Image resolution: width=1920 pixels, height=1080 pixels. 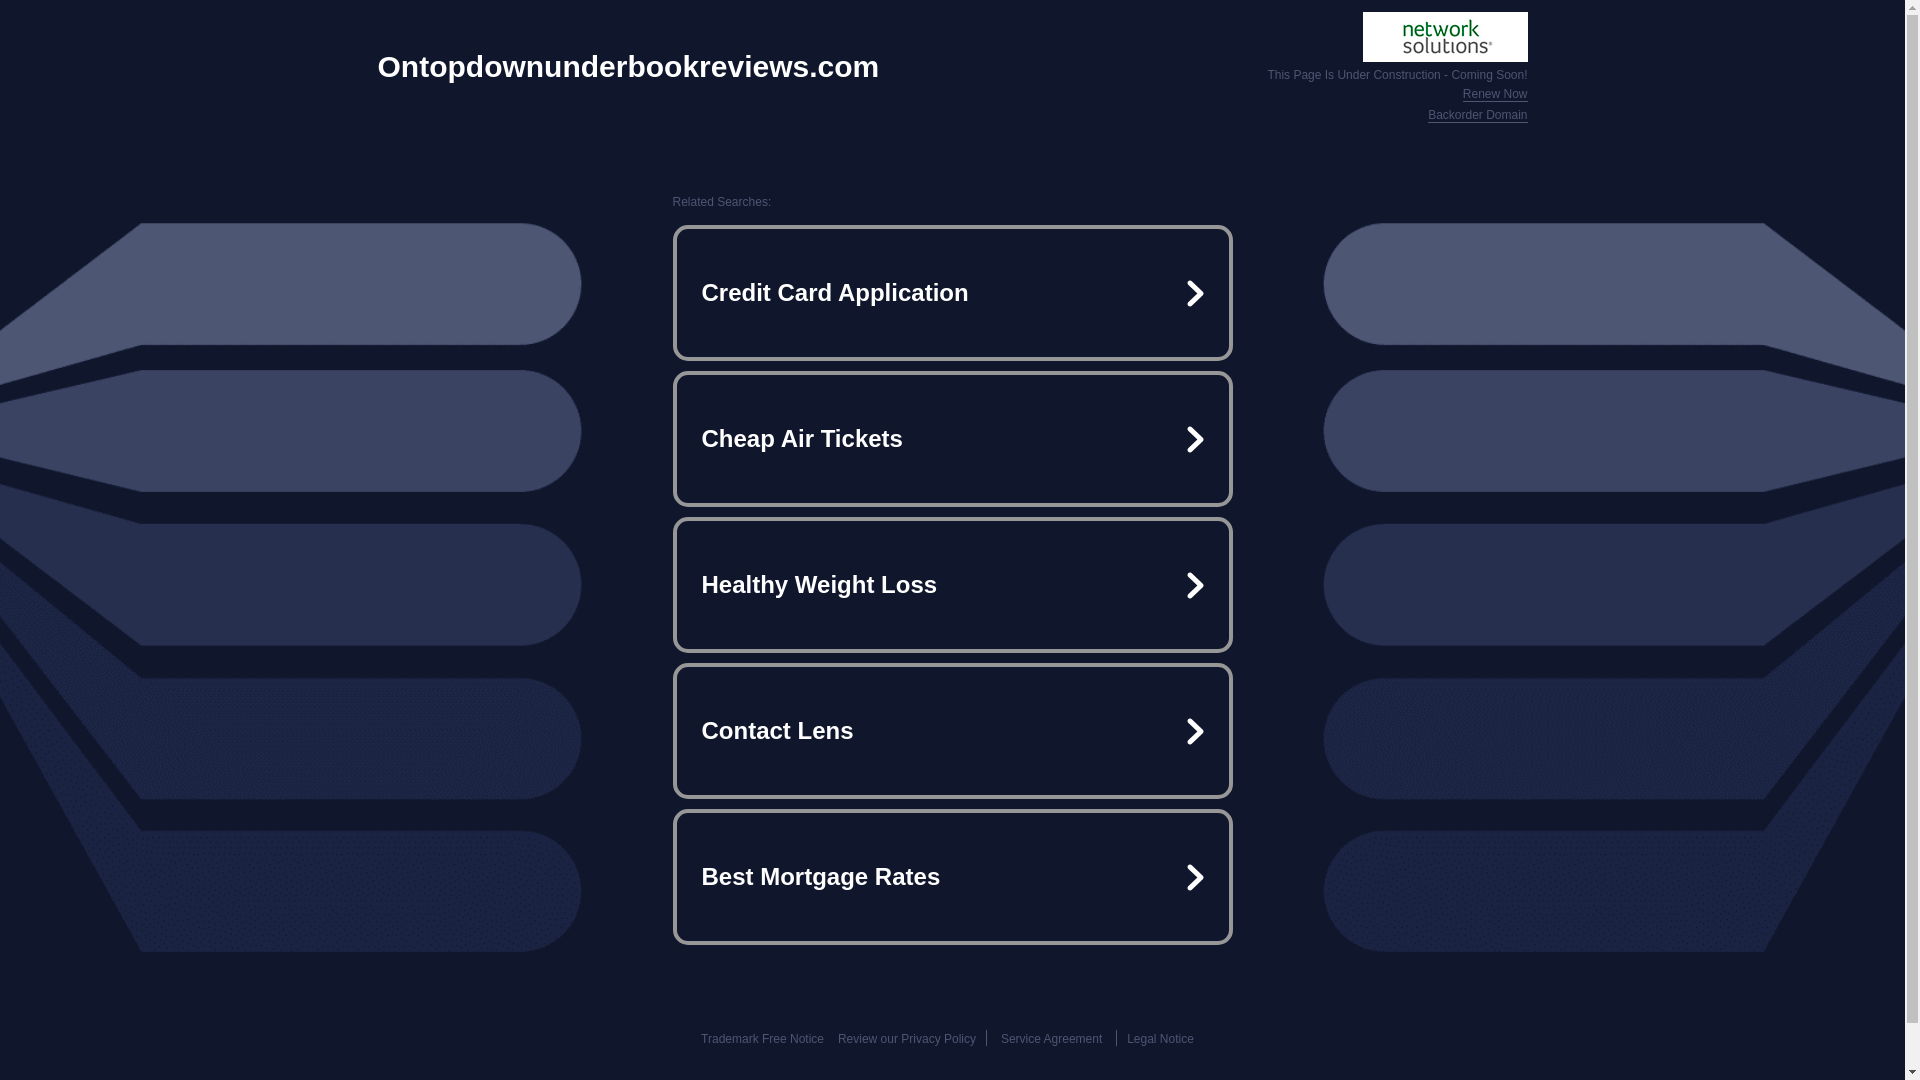 What do you see at coordinates (906, 1039) in the screenshot?
I see `Review our Privacy Policy` at bounding box center [906, 1039].